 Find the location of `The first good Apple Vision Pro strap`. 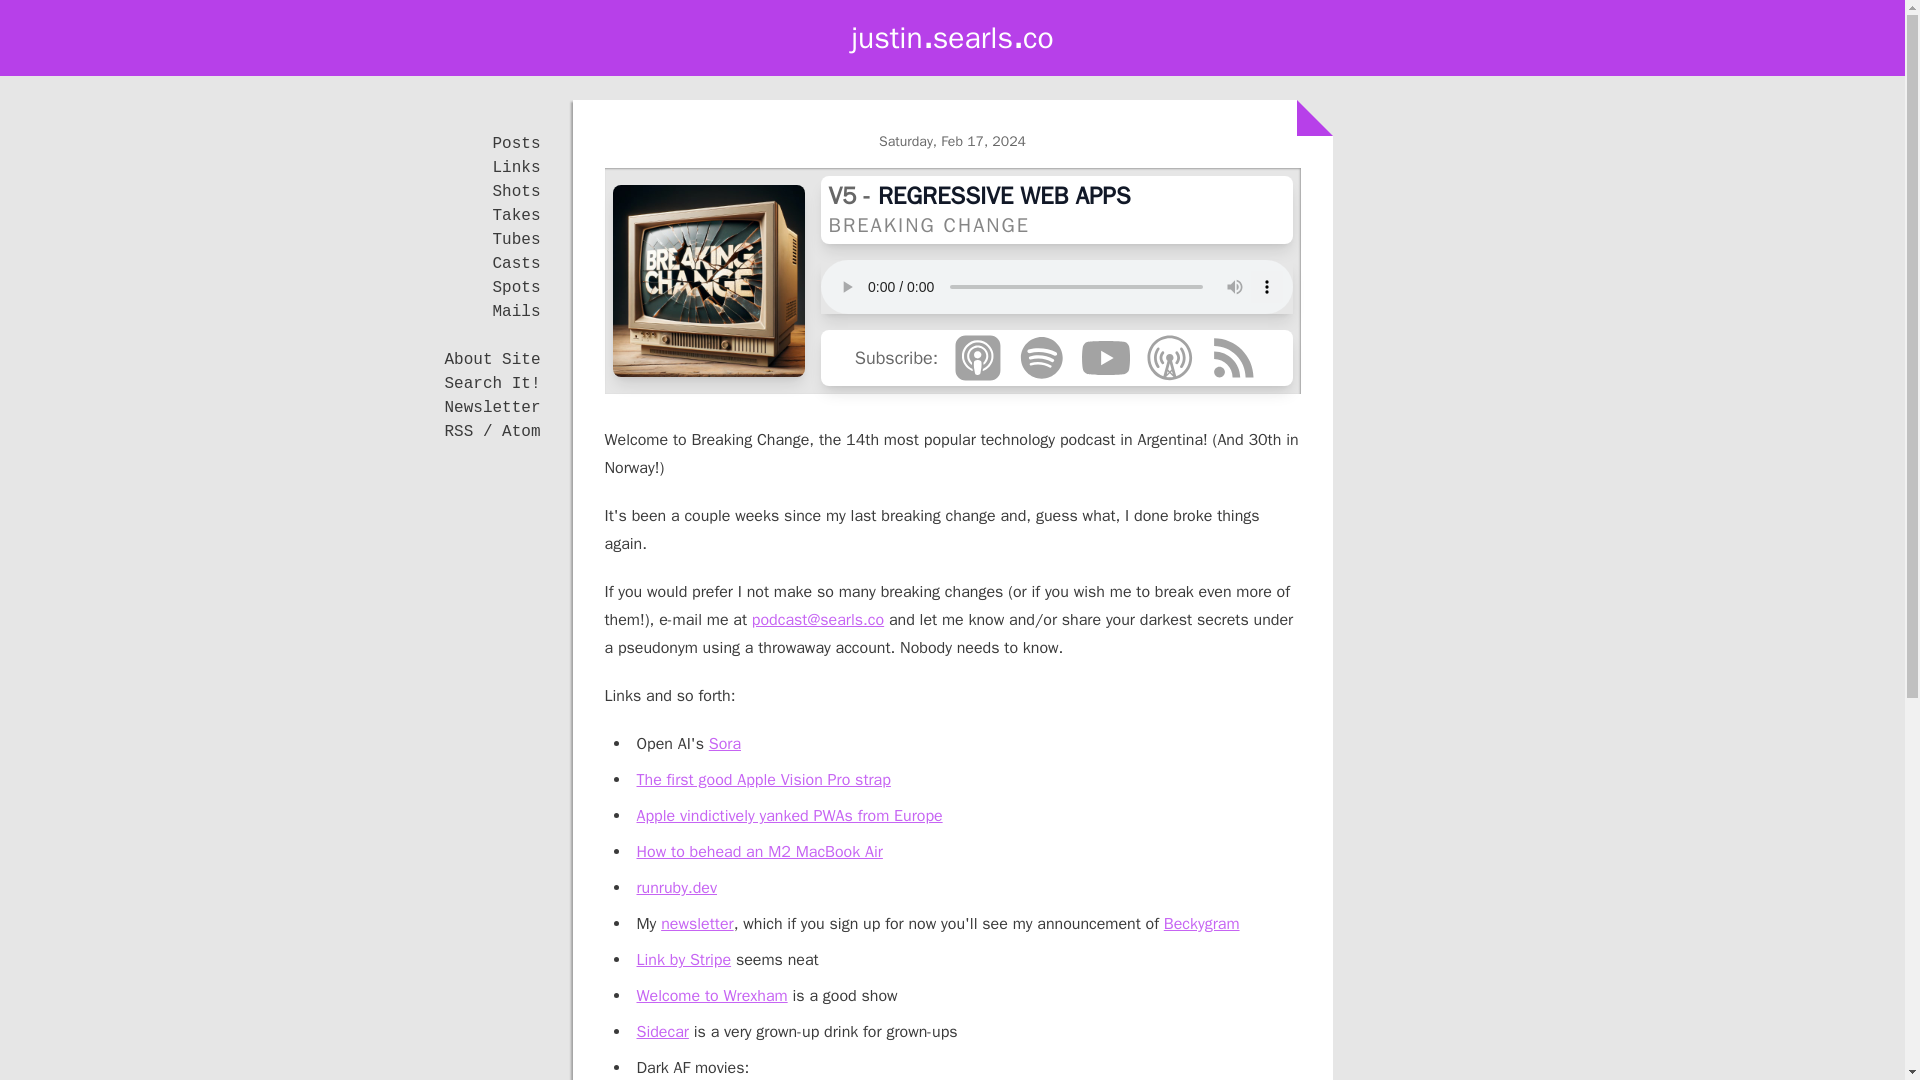

The first good Apple Vision Pro strap is located at coordinates (762, 780).